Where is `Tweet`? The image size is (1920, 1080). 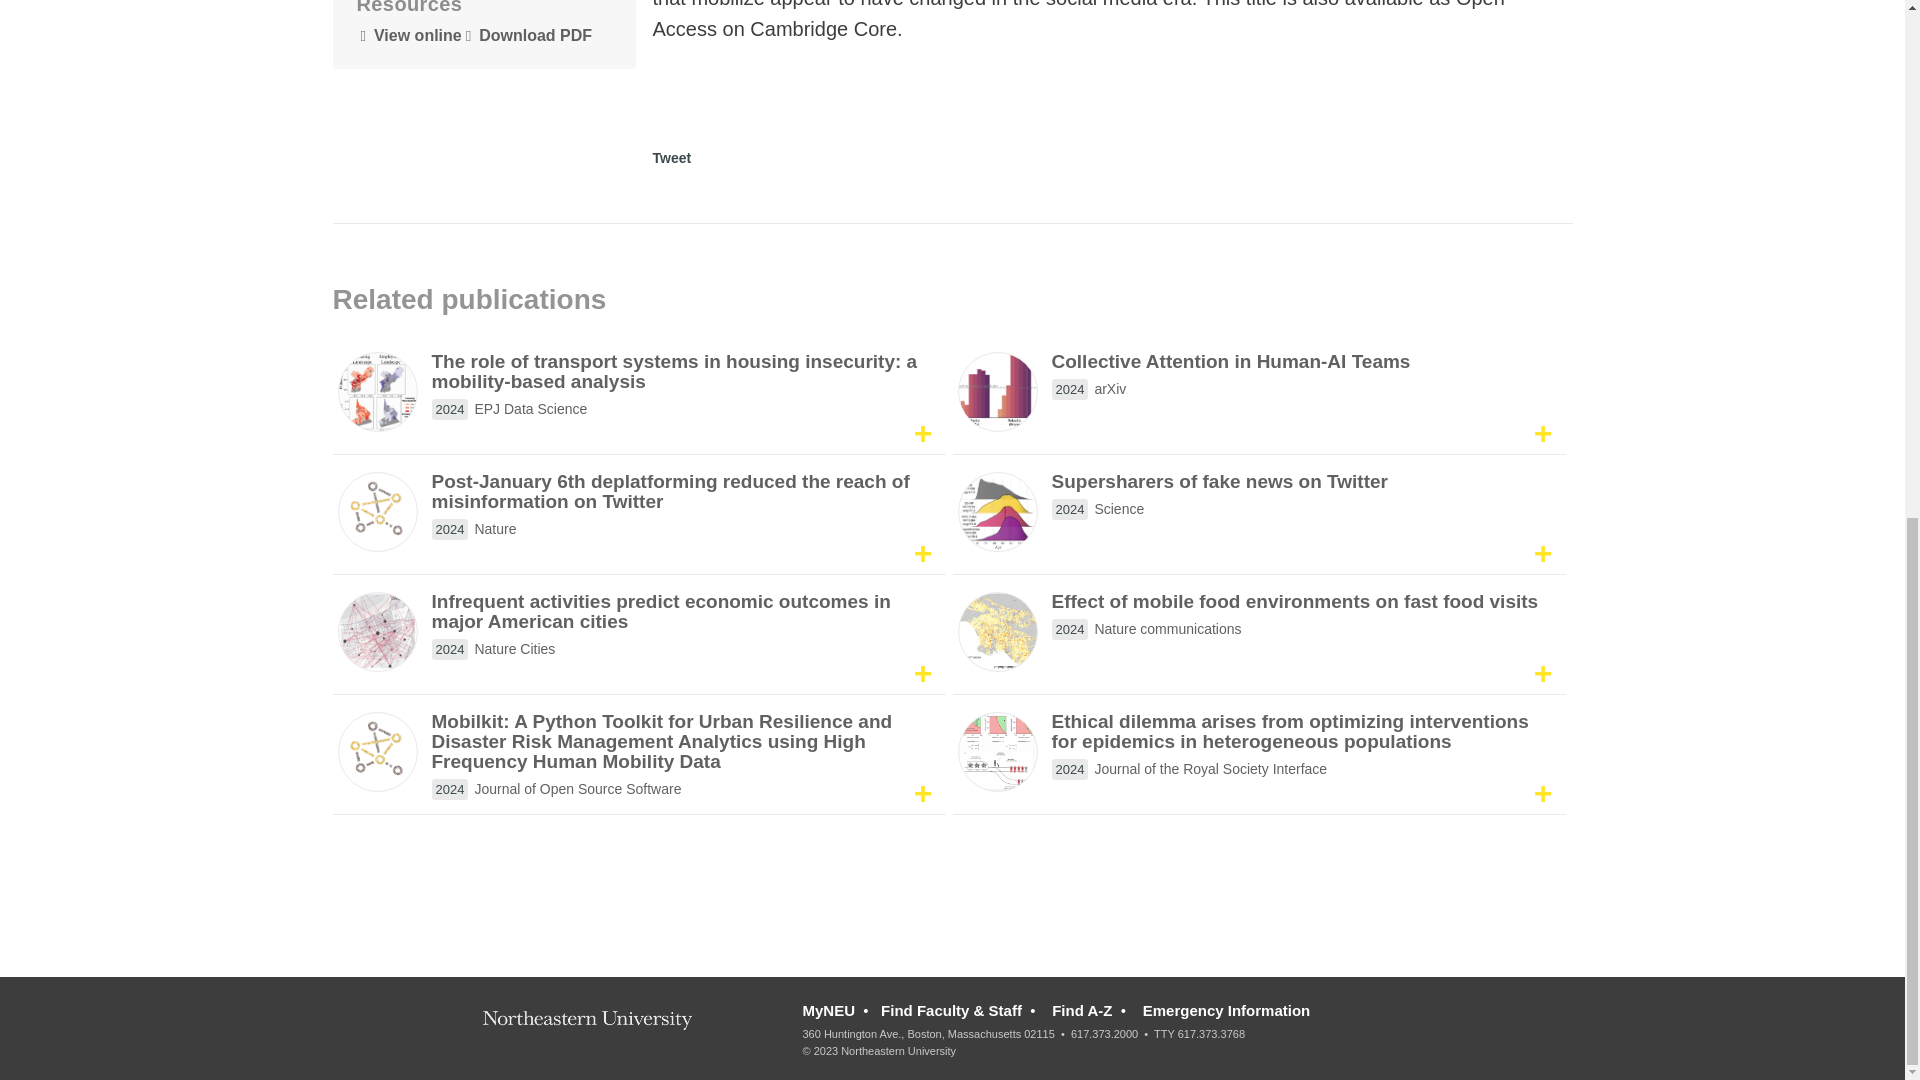
Tweet is located at coordinates (672, 158).